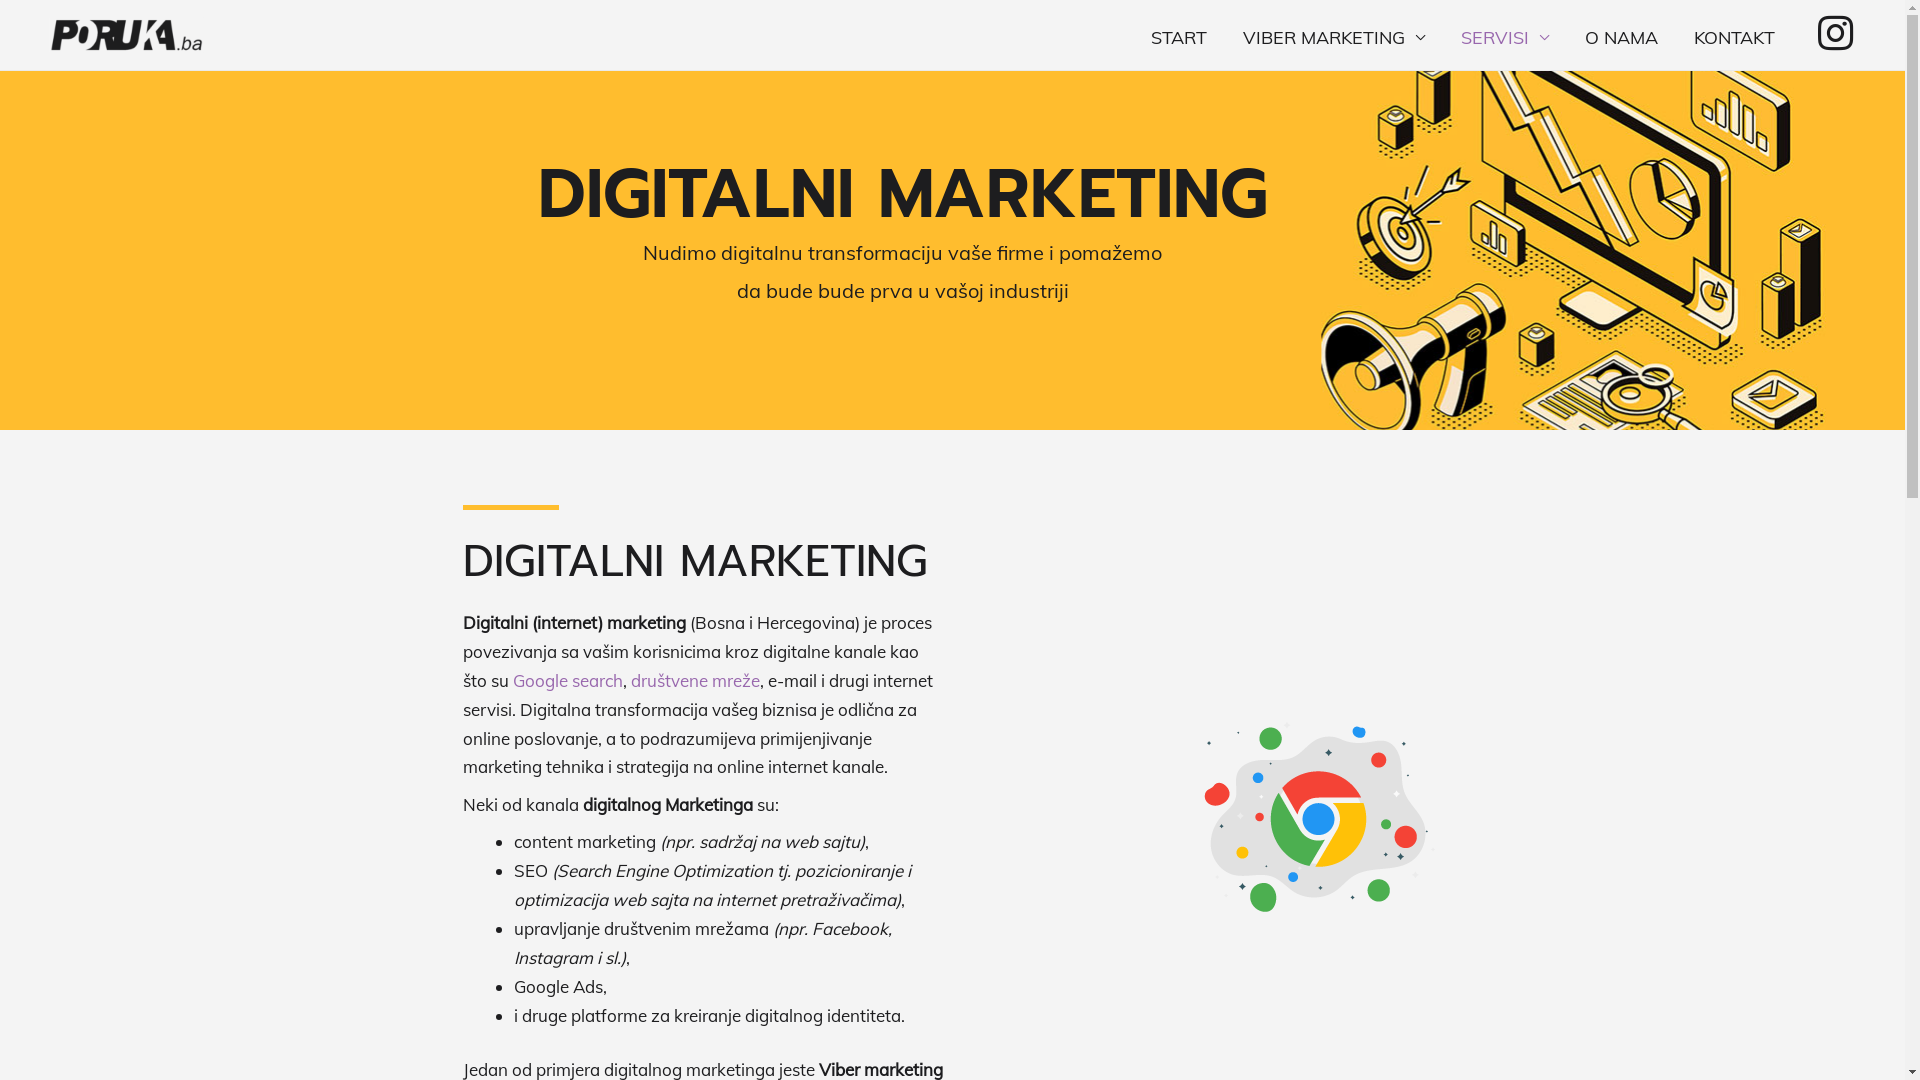  Describe the element at coordinates (1620, 37) in the screenshot. I see `O NAMA` at that location.